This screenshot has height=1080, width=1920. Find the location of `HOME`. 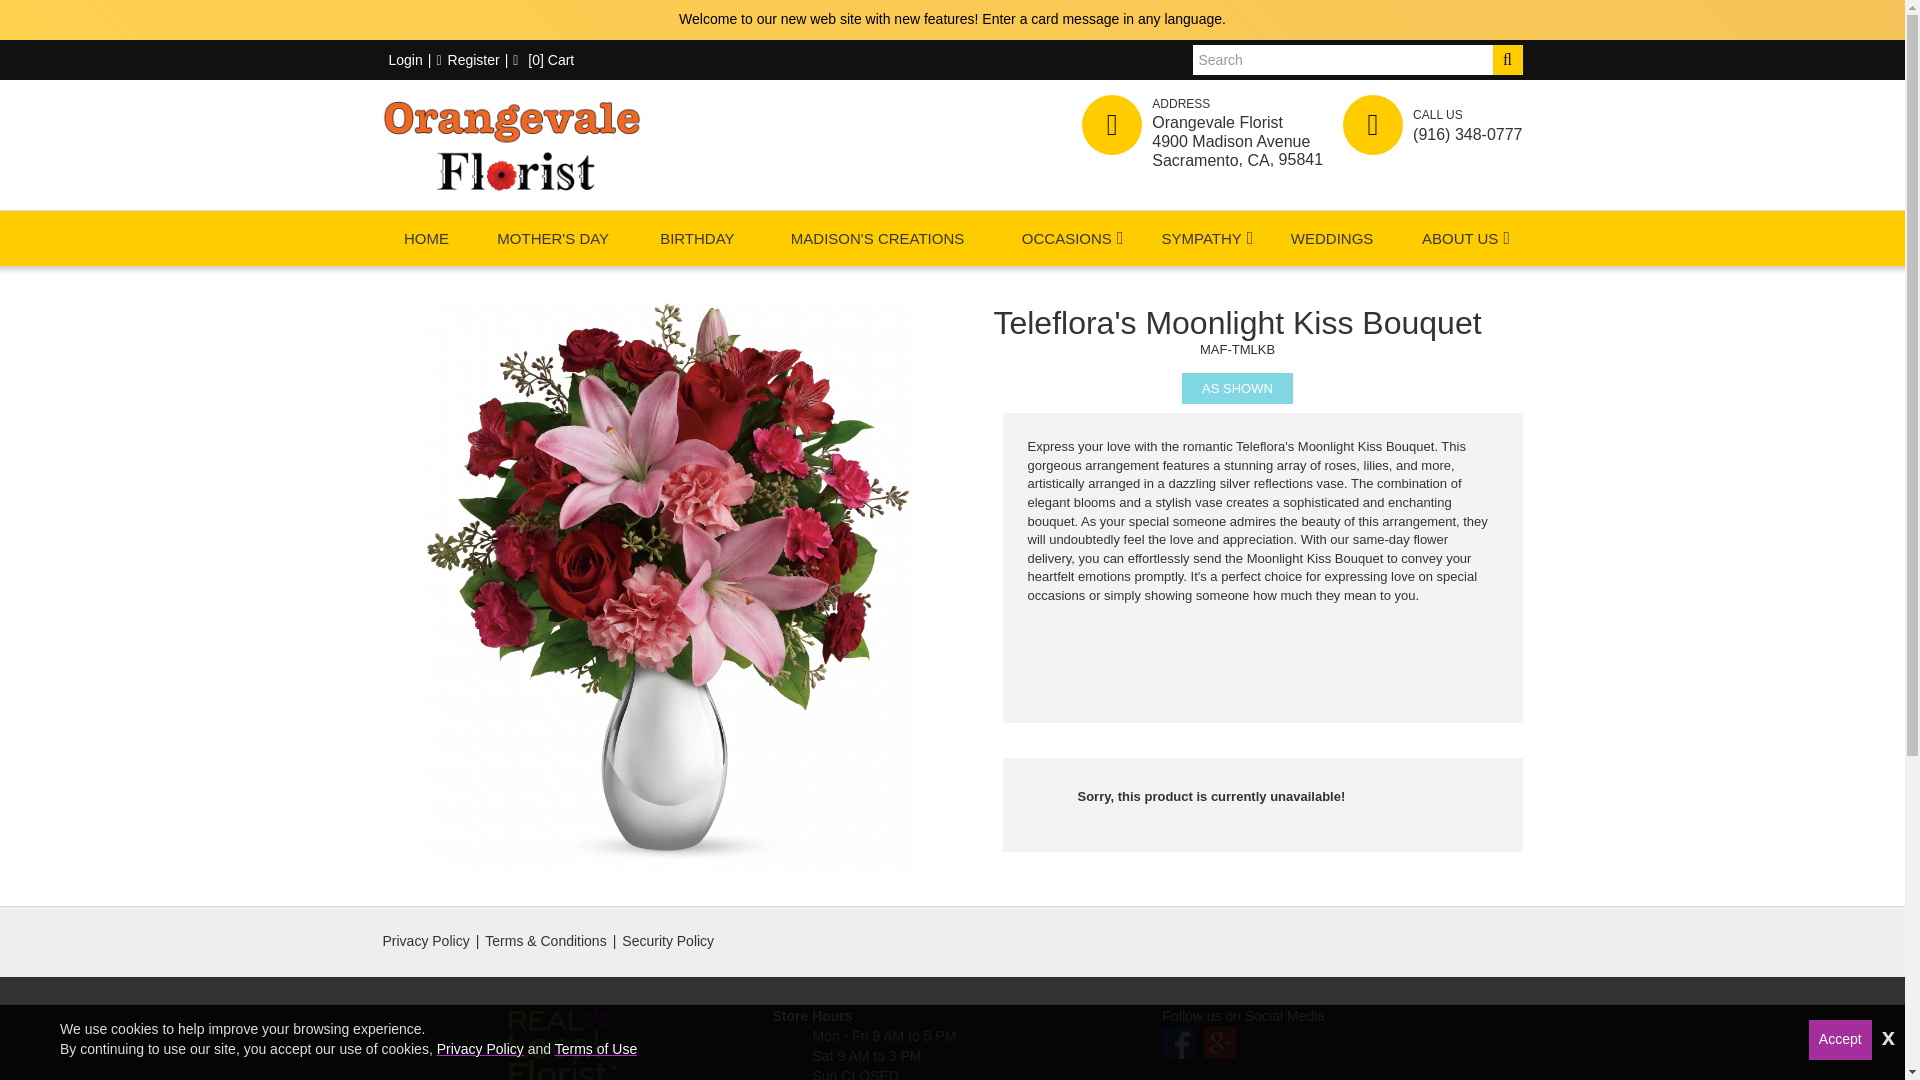

HOME is located at coordinates (426, 238).